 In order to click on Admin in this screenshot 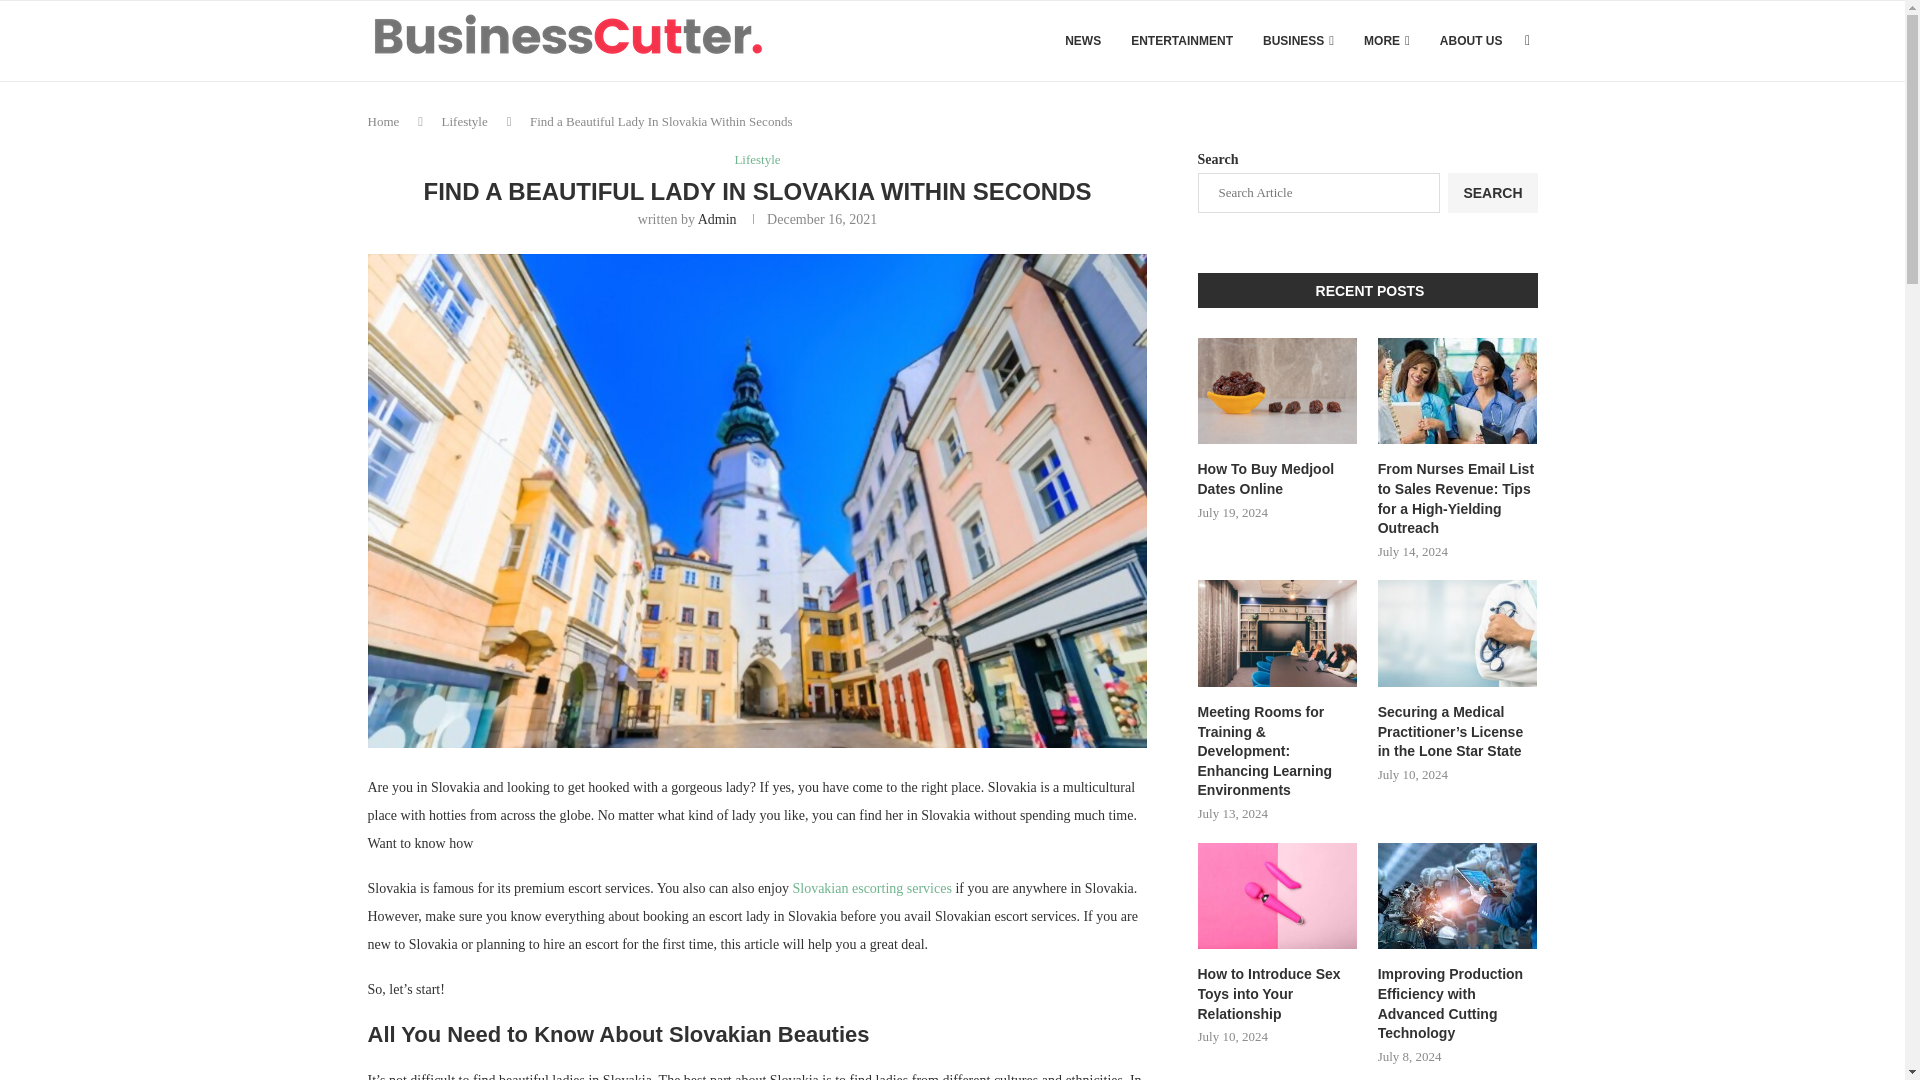, I will do `click(718, 218)`.